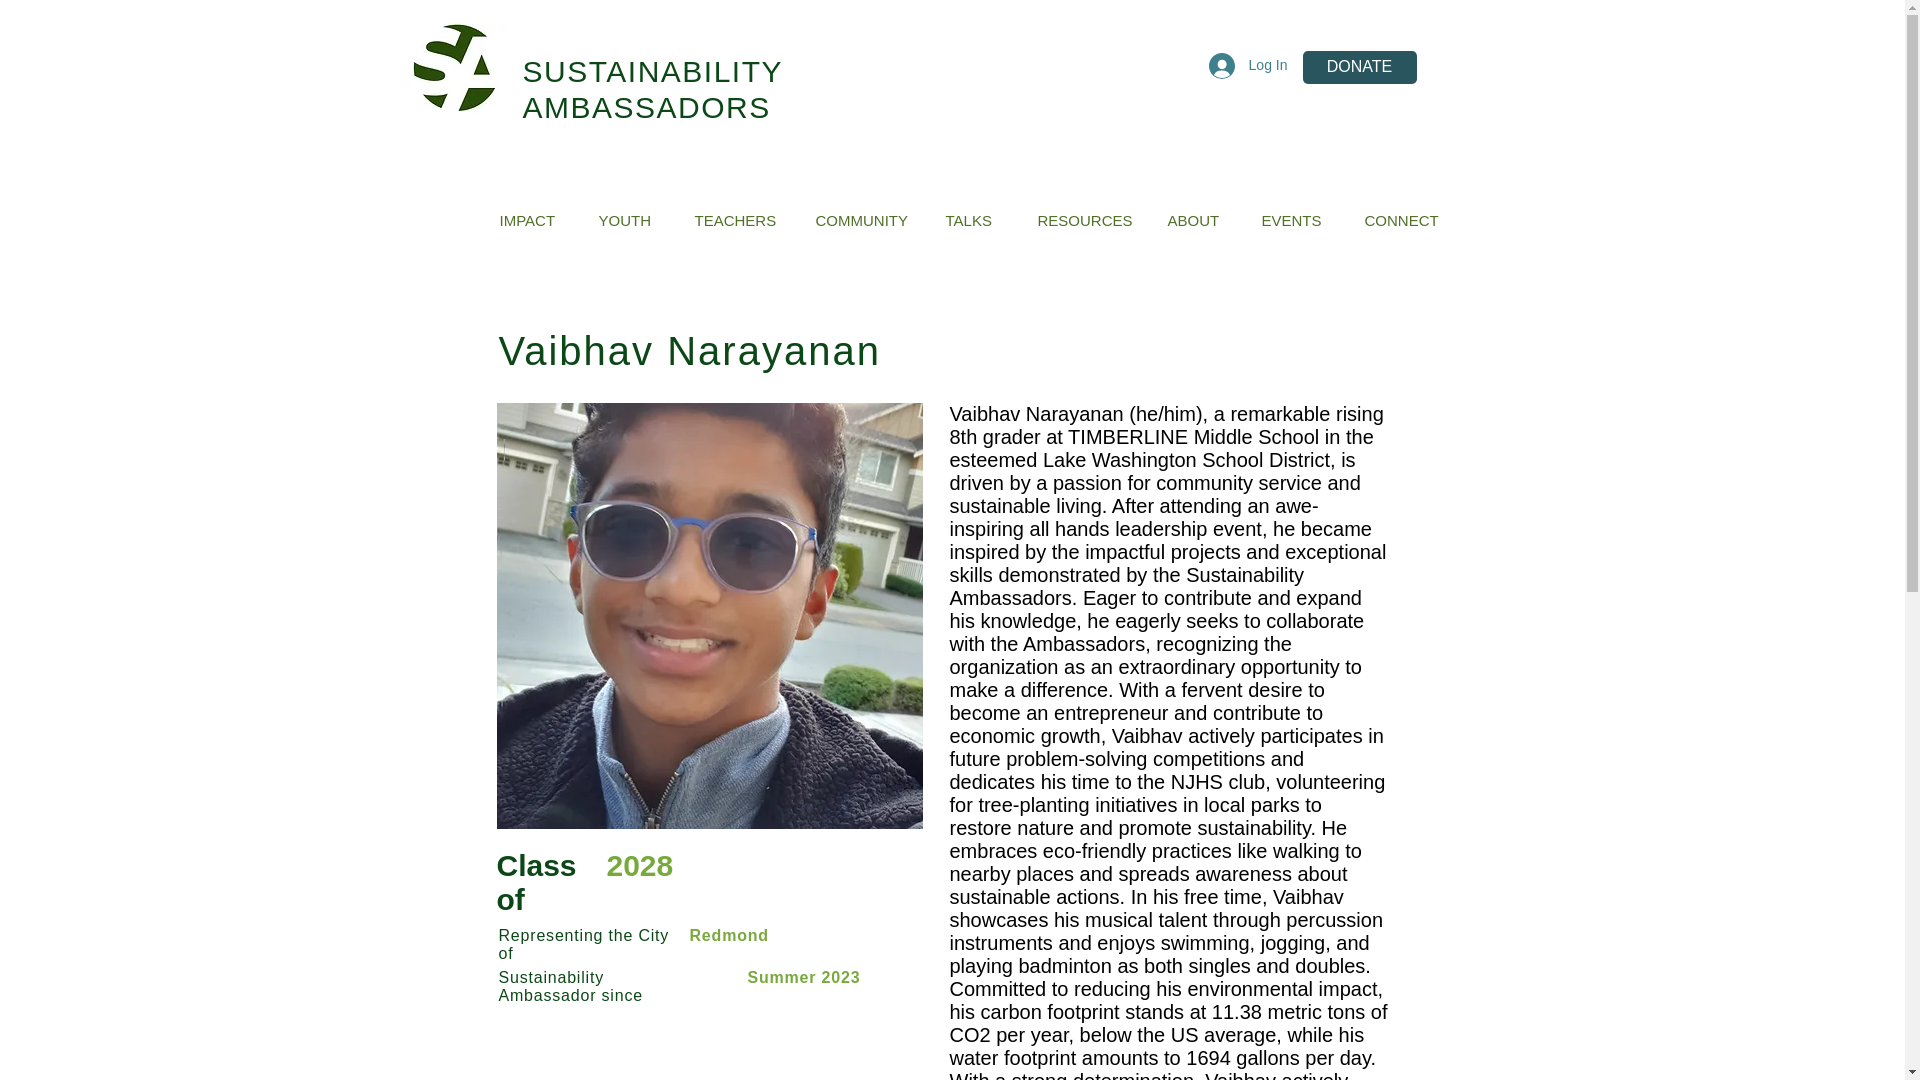 The height and width of the screenshot is (1080, 1920). Describe the element at coordinates (708, 616) in the screenshot. I see `Vaibhav Narayanan.jp2` at that location.